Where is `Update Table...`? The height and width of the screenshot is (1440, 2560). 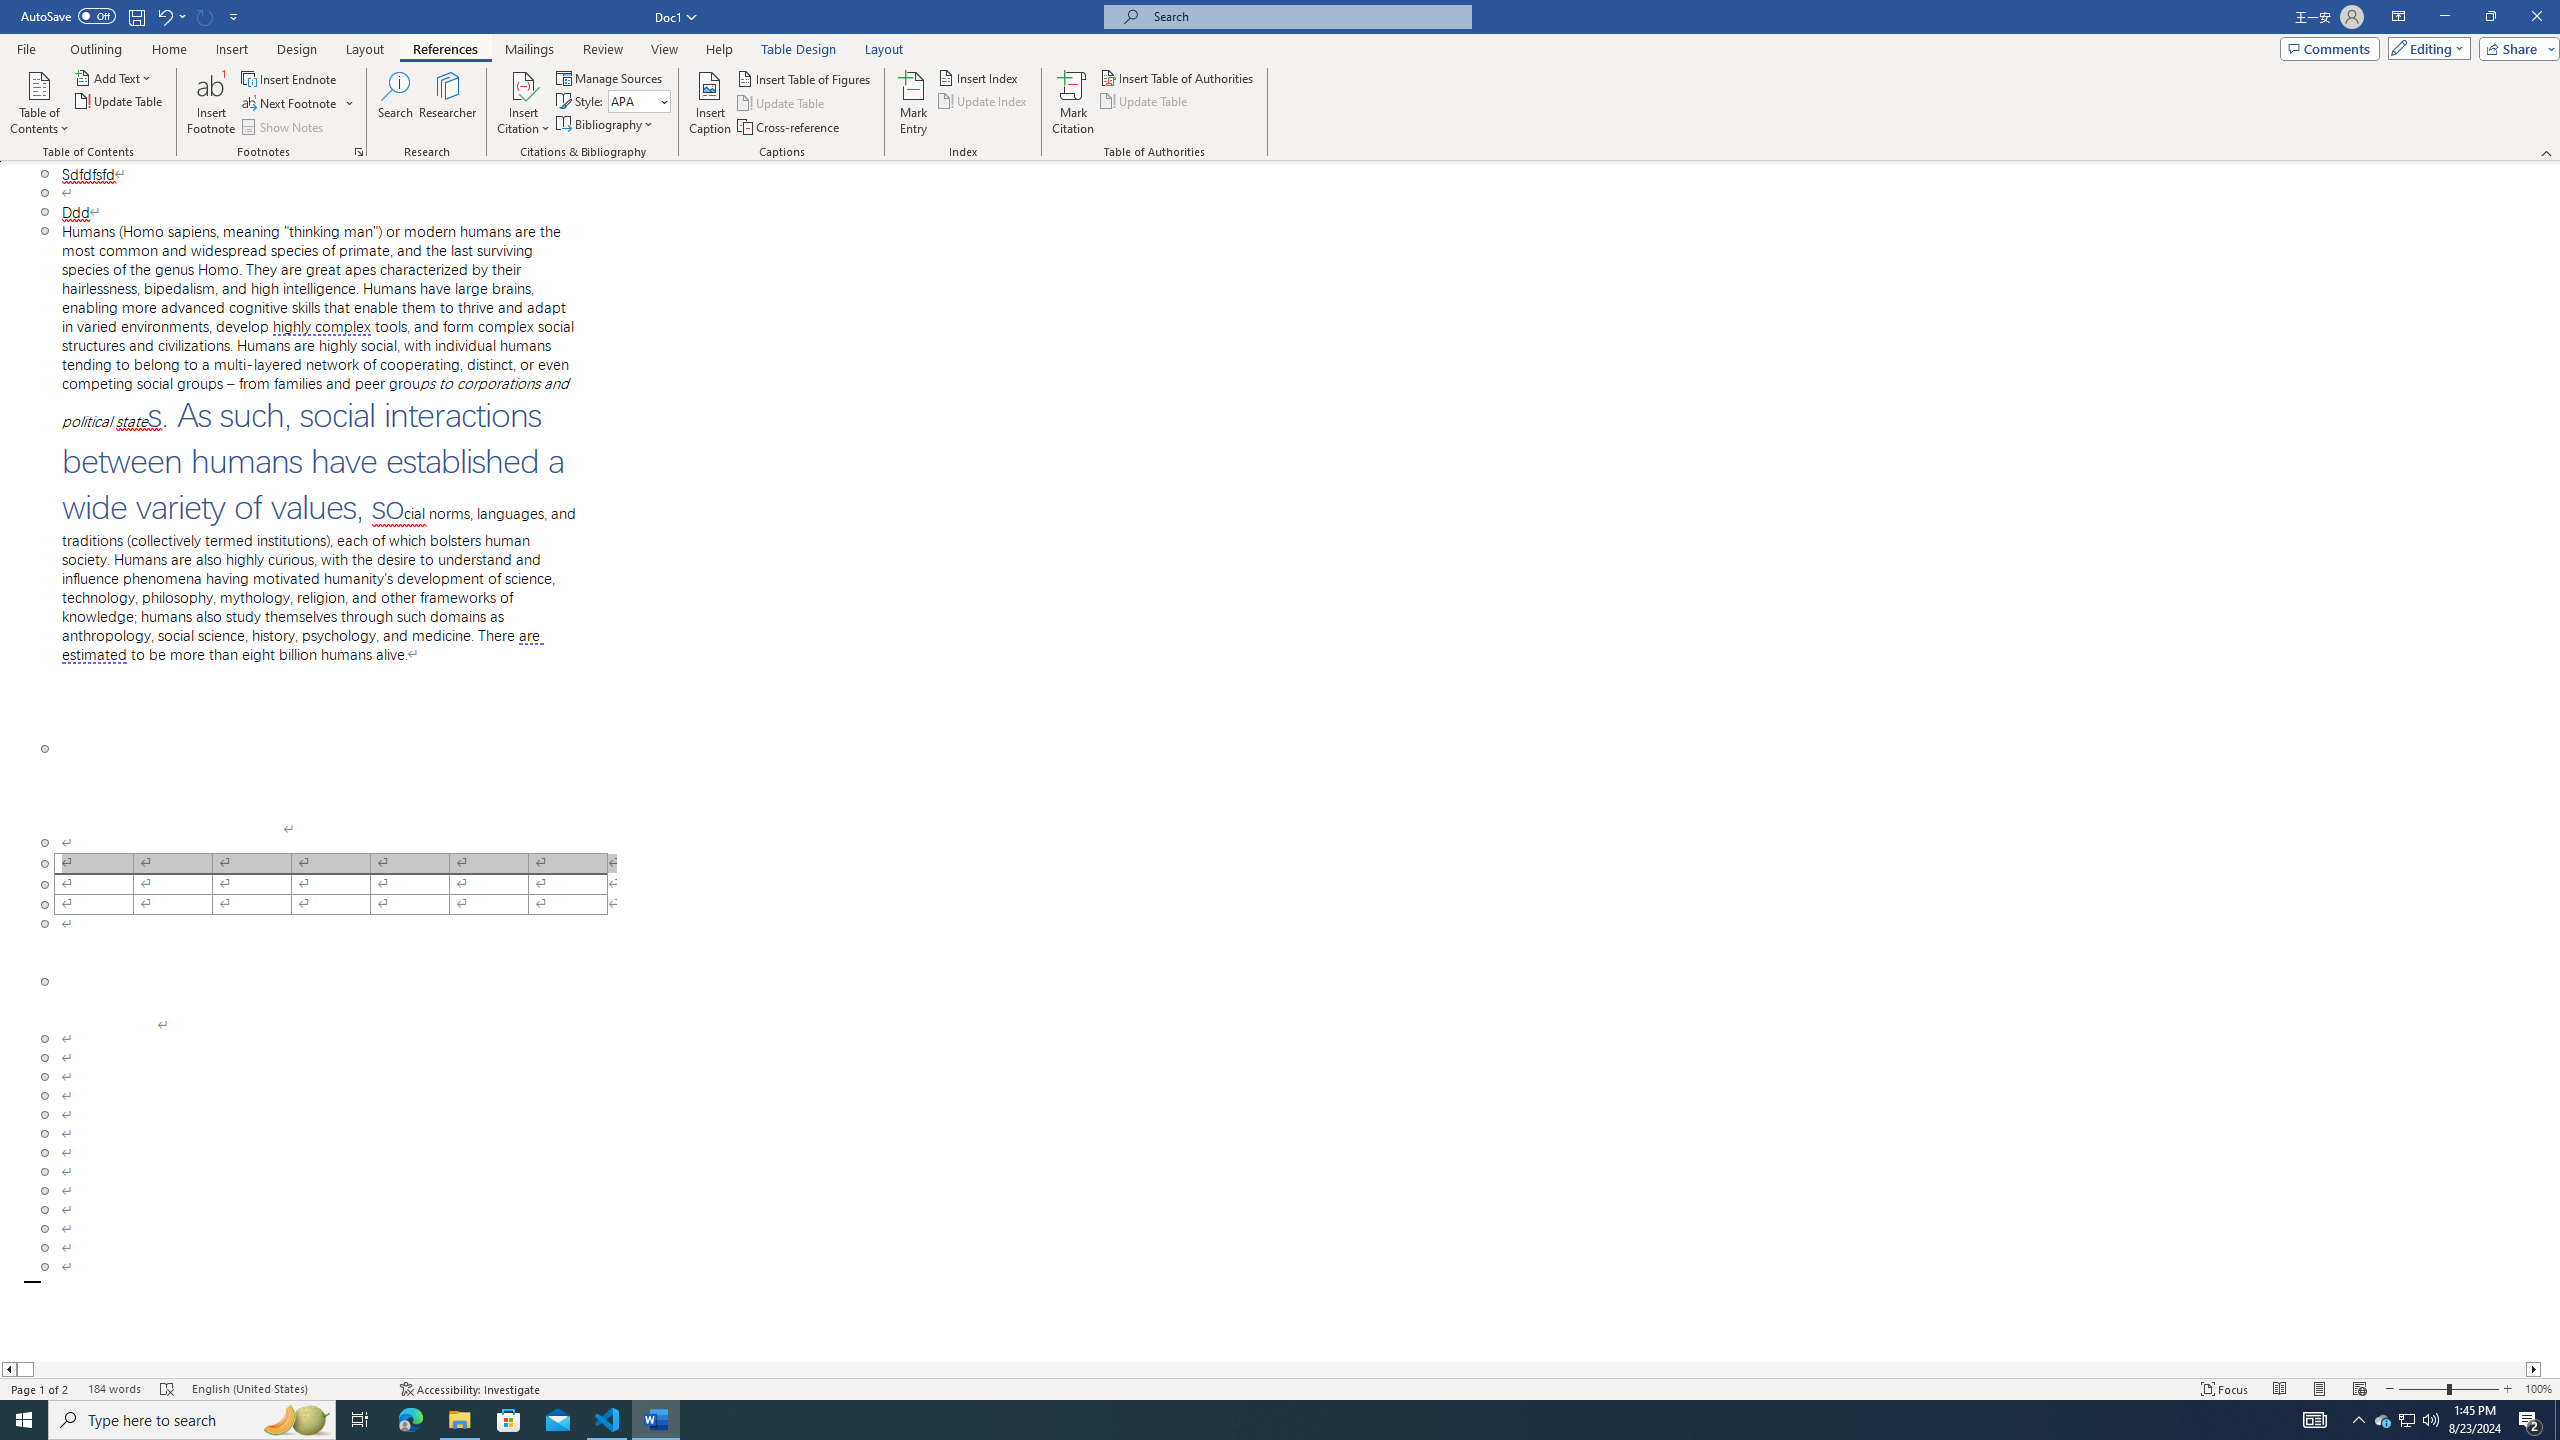 Update Table... is located at coordinates (120, 100).